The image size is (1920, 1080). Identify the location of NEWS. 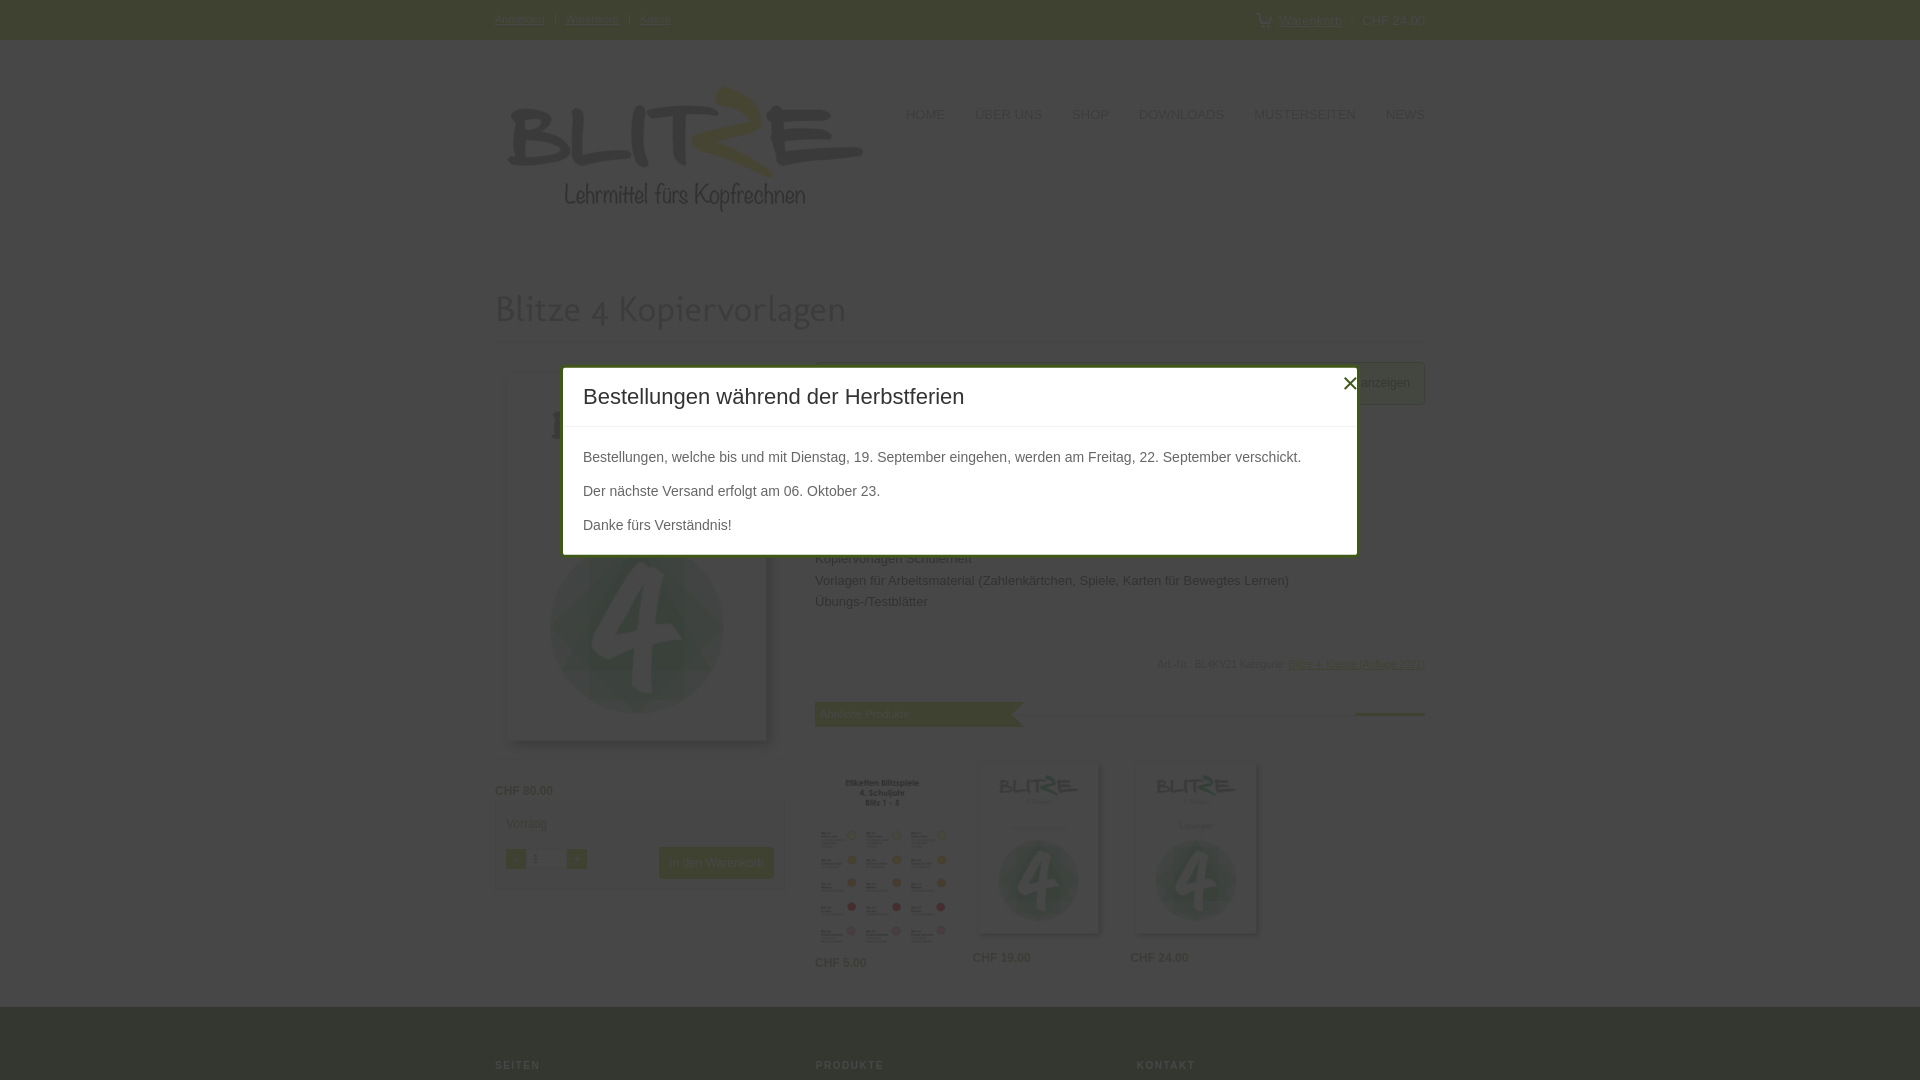
(1406, 116).